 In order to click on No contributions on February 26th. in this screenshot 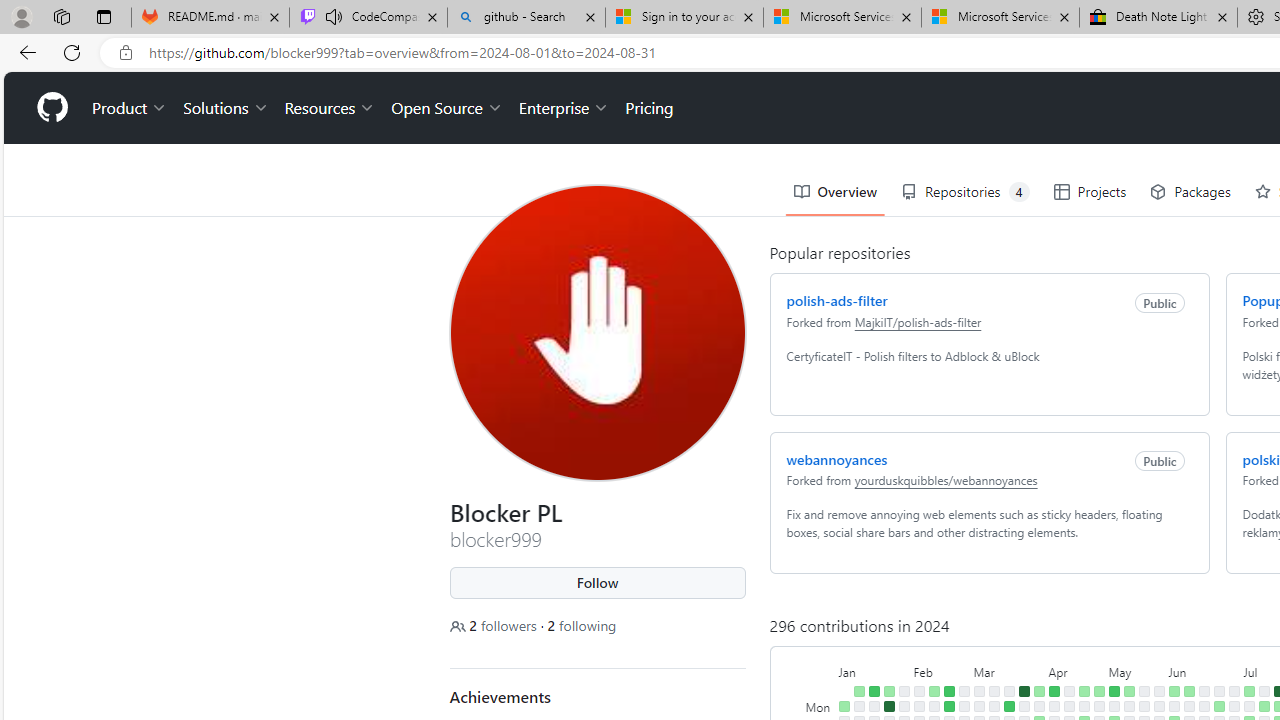, I will do `click(964, 706)`.